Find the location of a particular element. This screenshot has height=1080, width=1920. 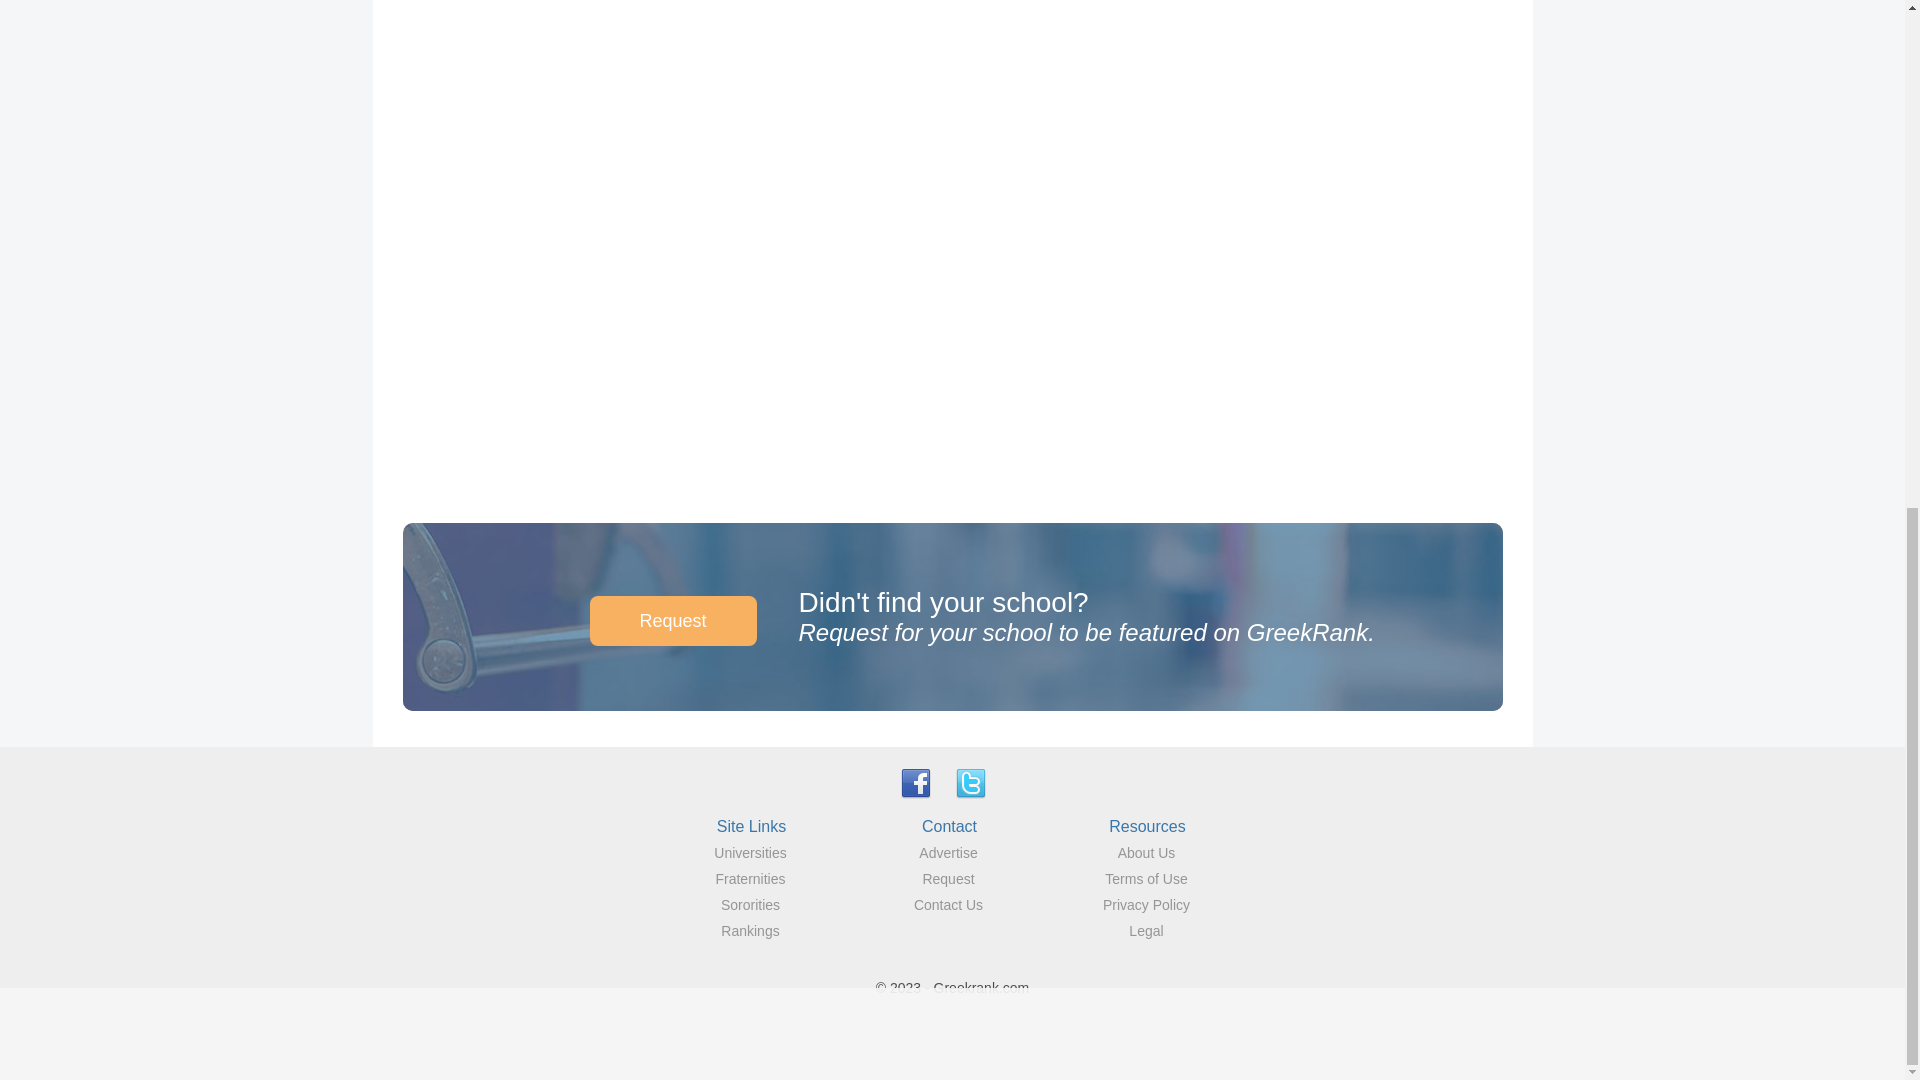

Universities is located at coordinates (750, 852).